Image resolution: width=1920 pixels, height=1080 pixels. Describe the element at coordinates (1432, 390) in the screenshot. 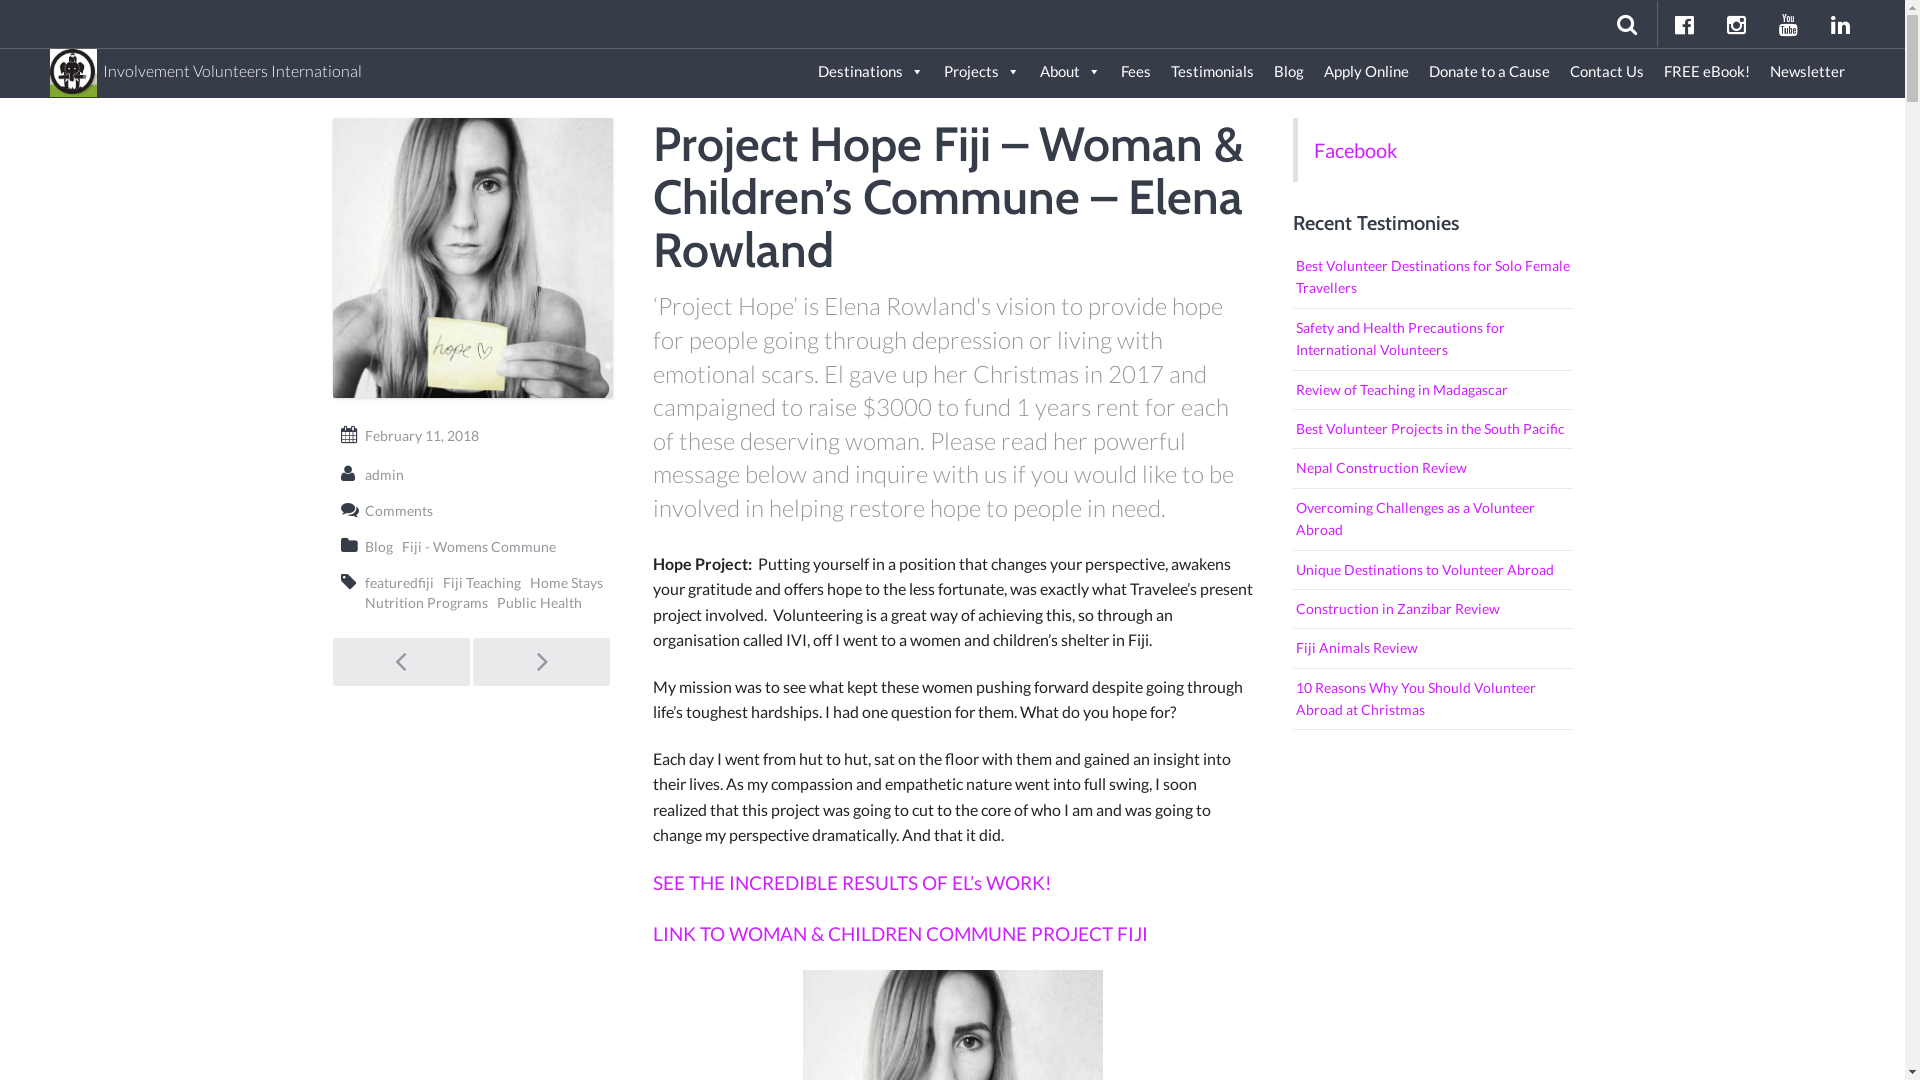

I see `Review of Teaching in Madagascar` at that location.